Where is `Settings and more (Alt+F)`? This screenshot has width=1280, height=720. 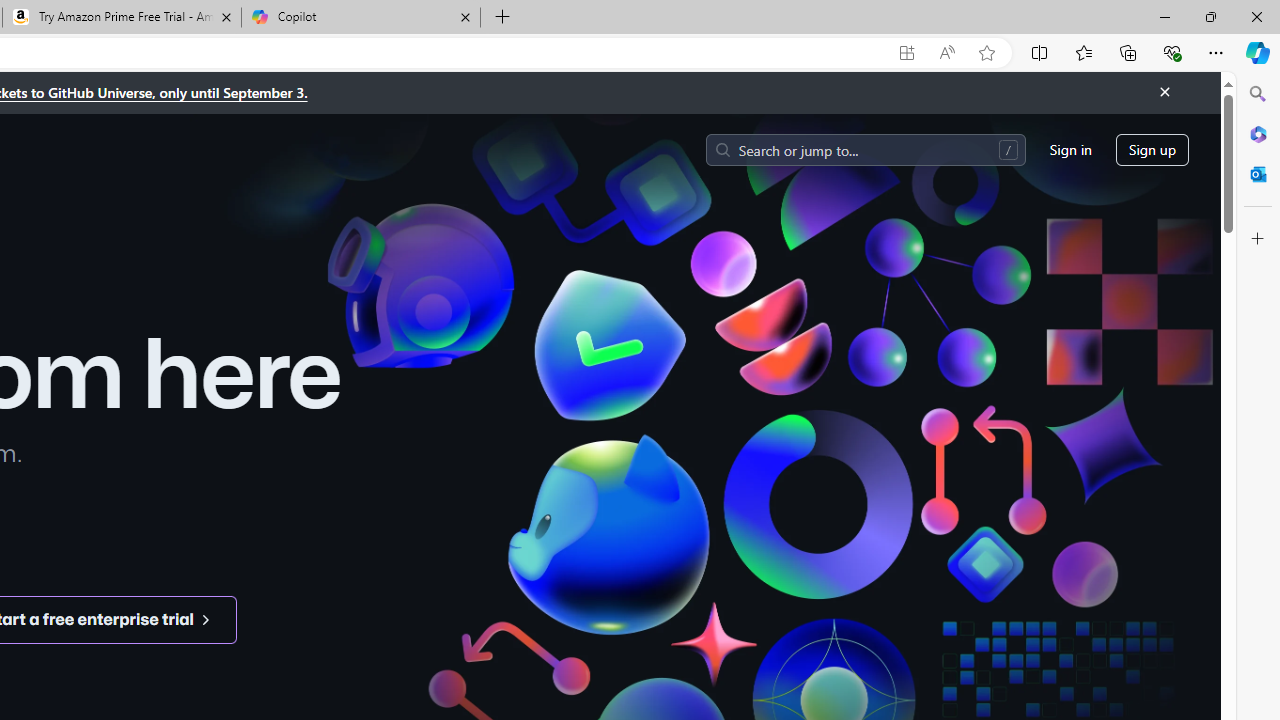 Settings and more (Alt+F) is located at coordinates (1216, 52).